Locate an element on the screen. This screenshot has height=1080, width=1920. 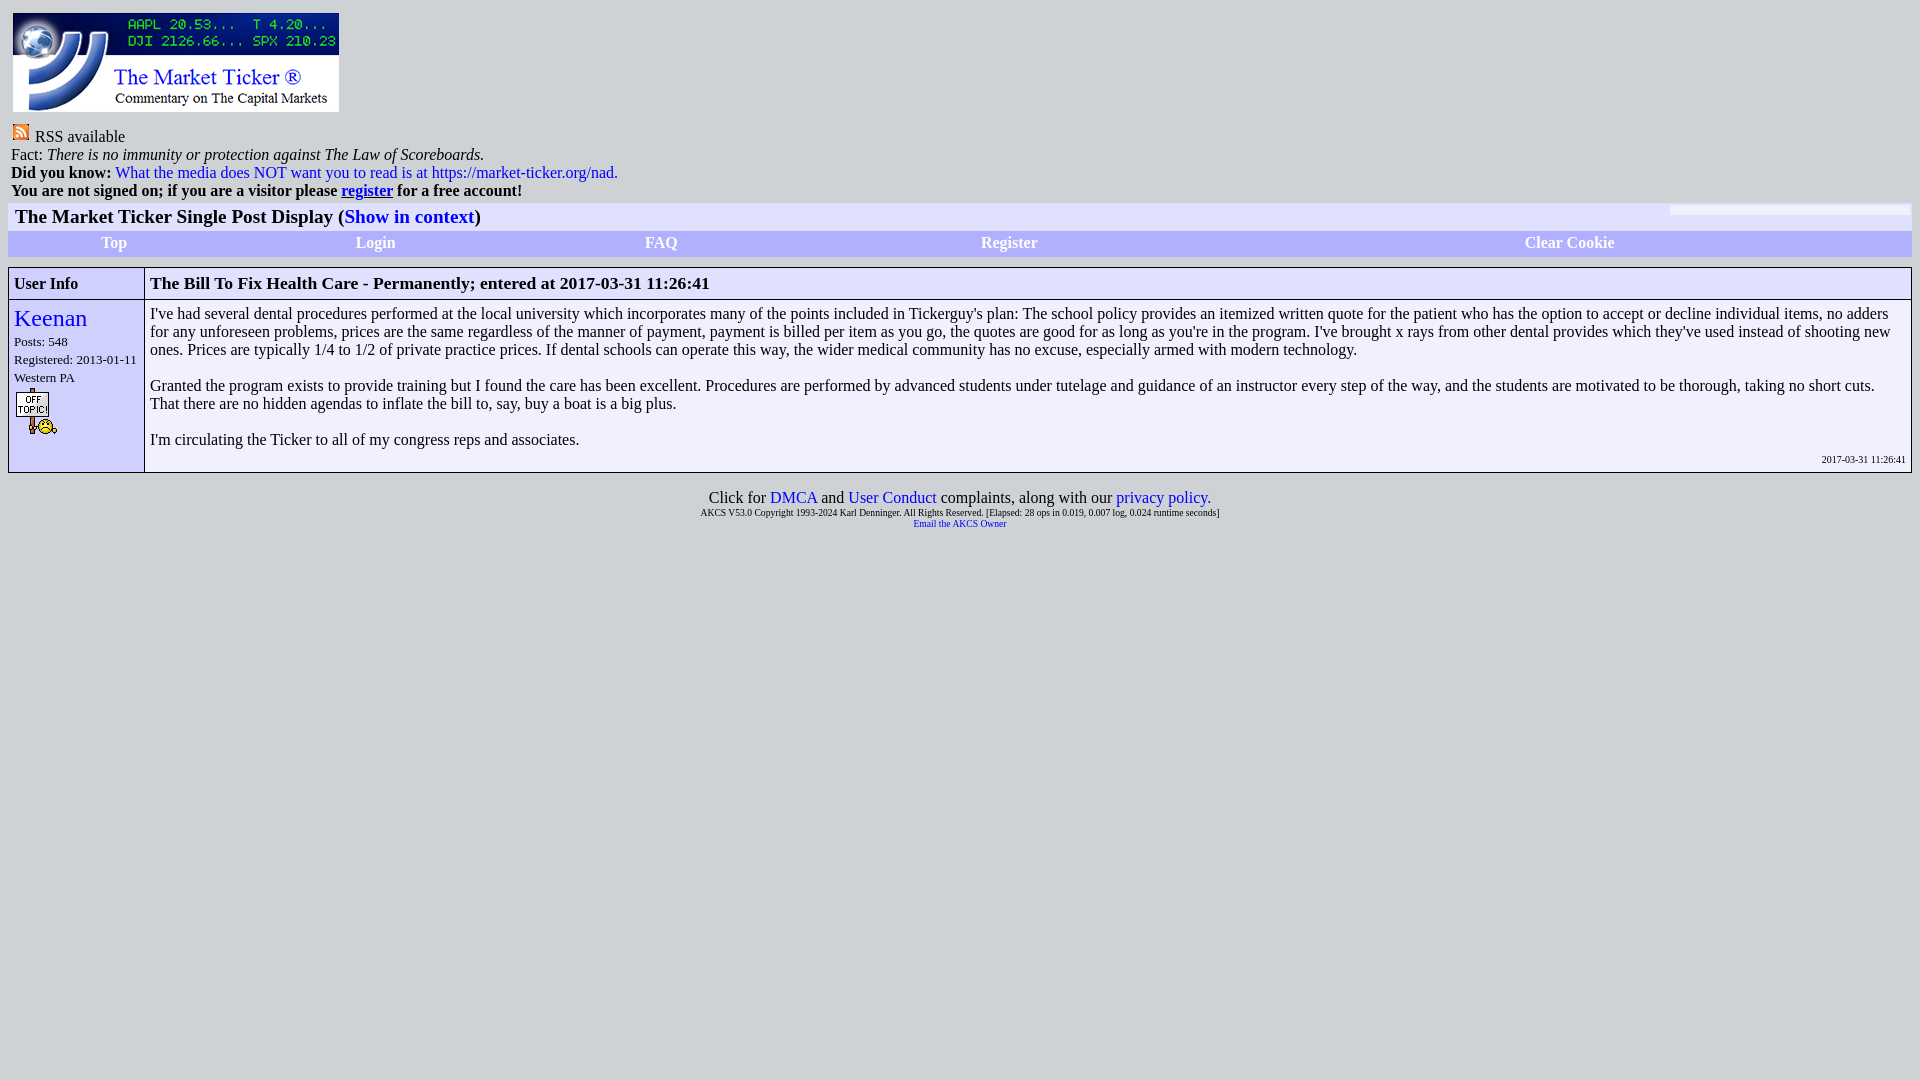
Clear Cookie is located at coordinates (1569, 242).